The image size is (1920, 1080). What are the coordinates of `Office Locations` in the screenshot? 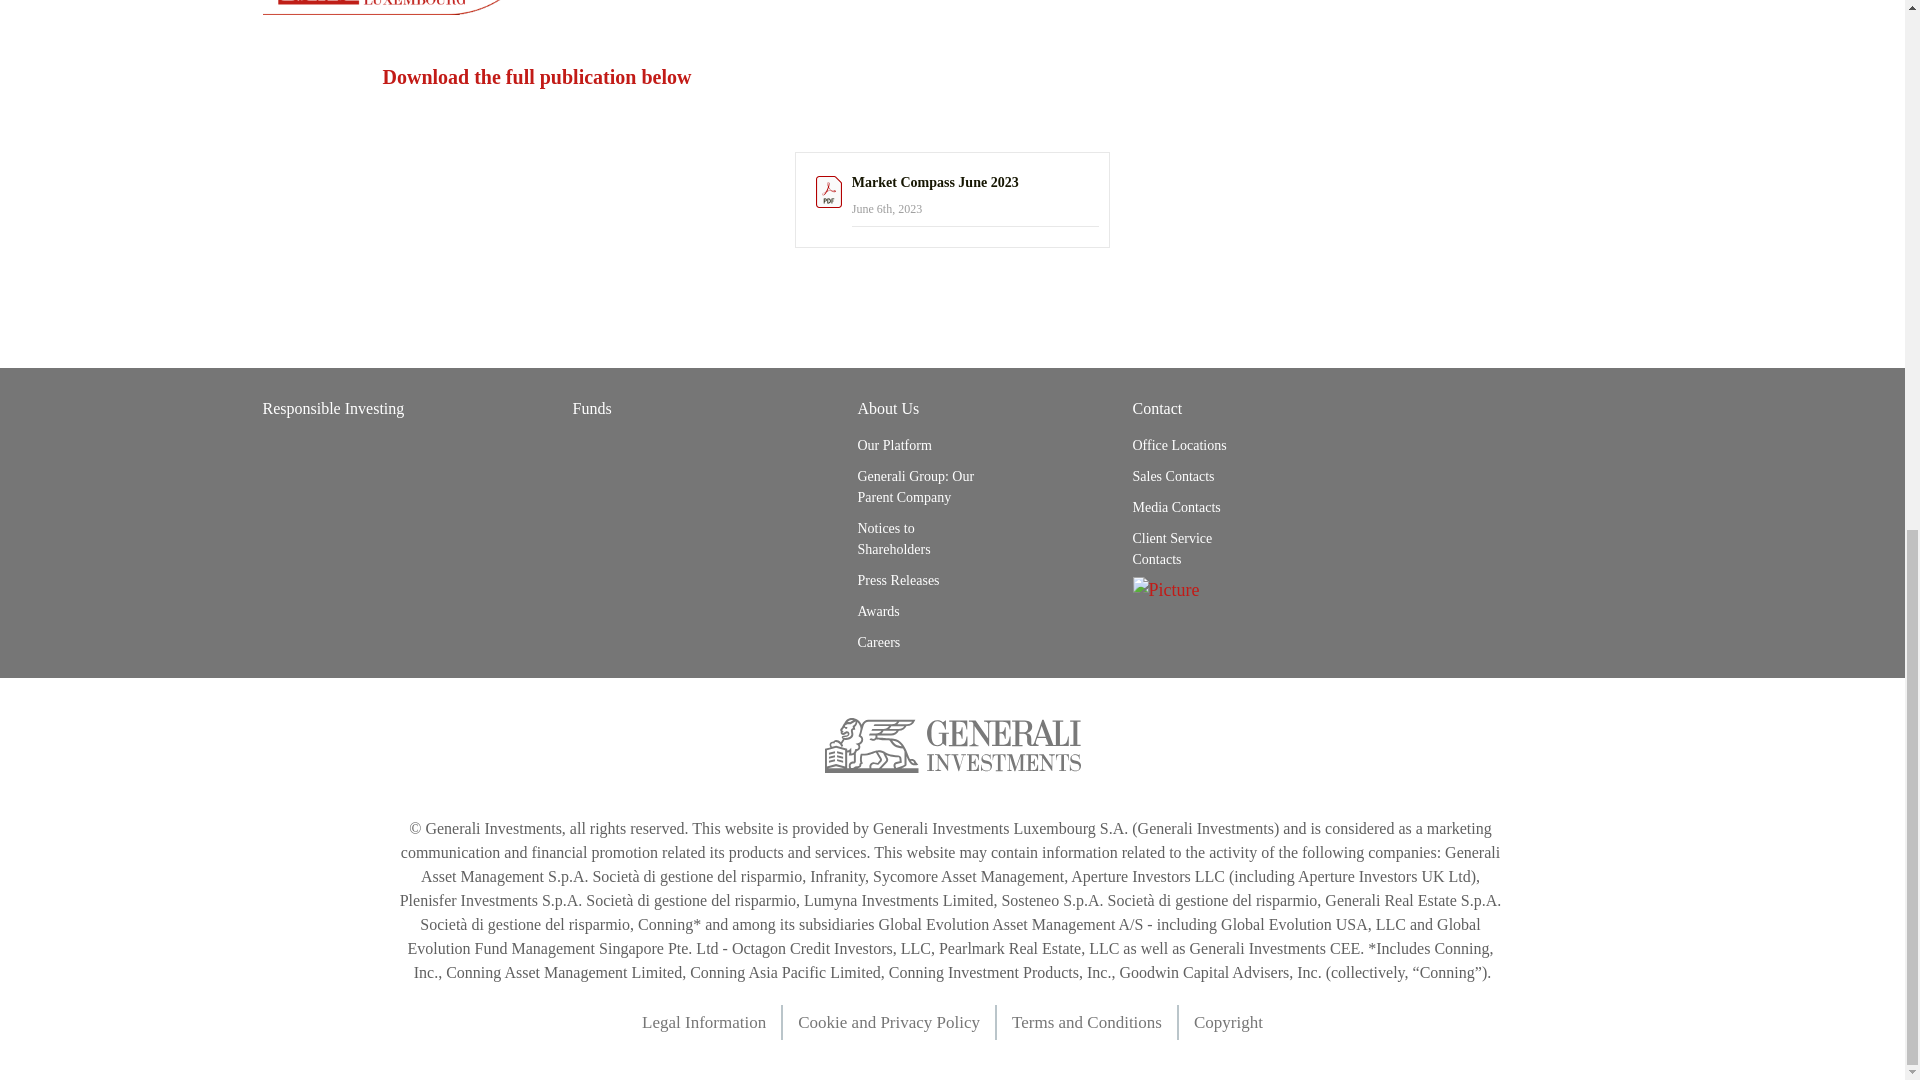 It's located at (1192, 445).